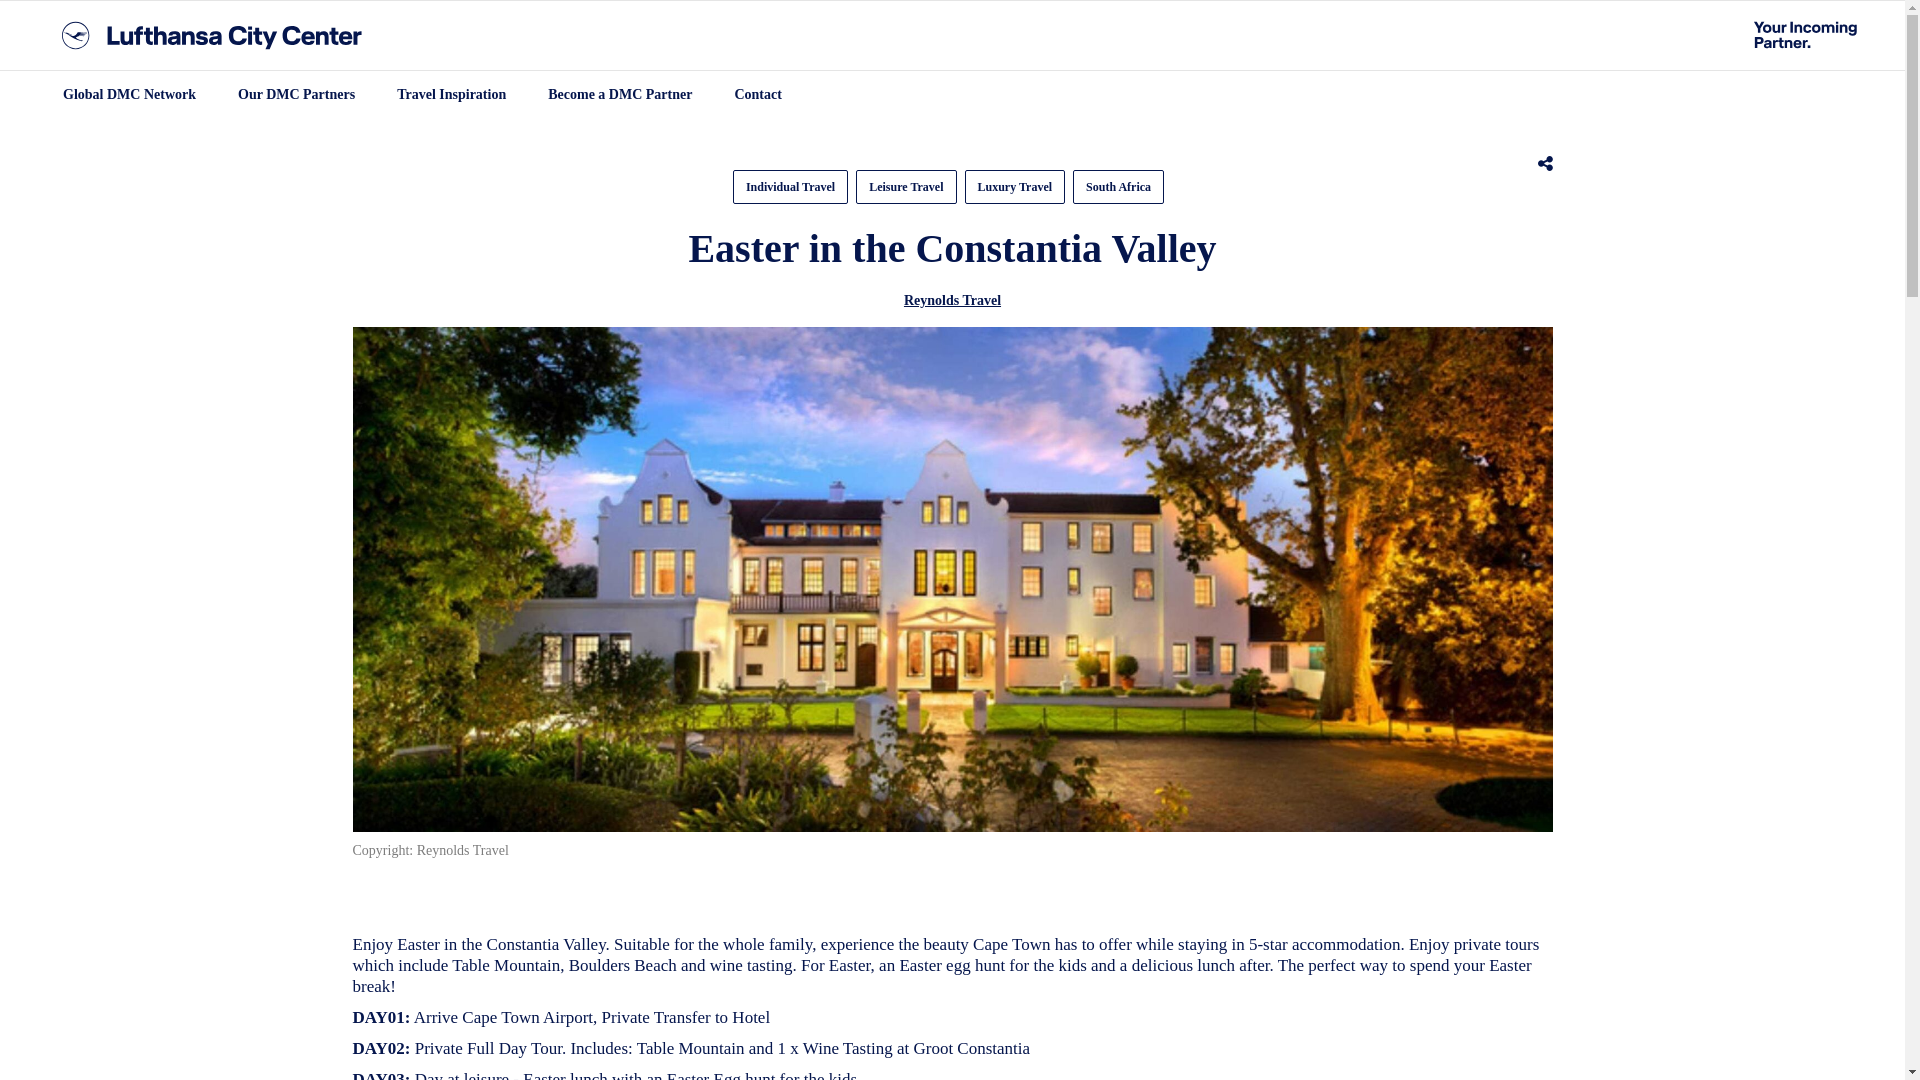 The width and height of the screenshot is (1920, 1080). What do you see at coordinates (296, 94) in the screenshot?
I see `Our DMC Partners` at bounding box center [296, 94].